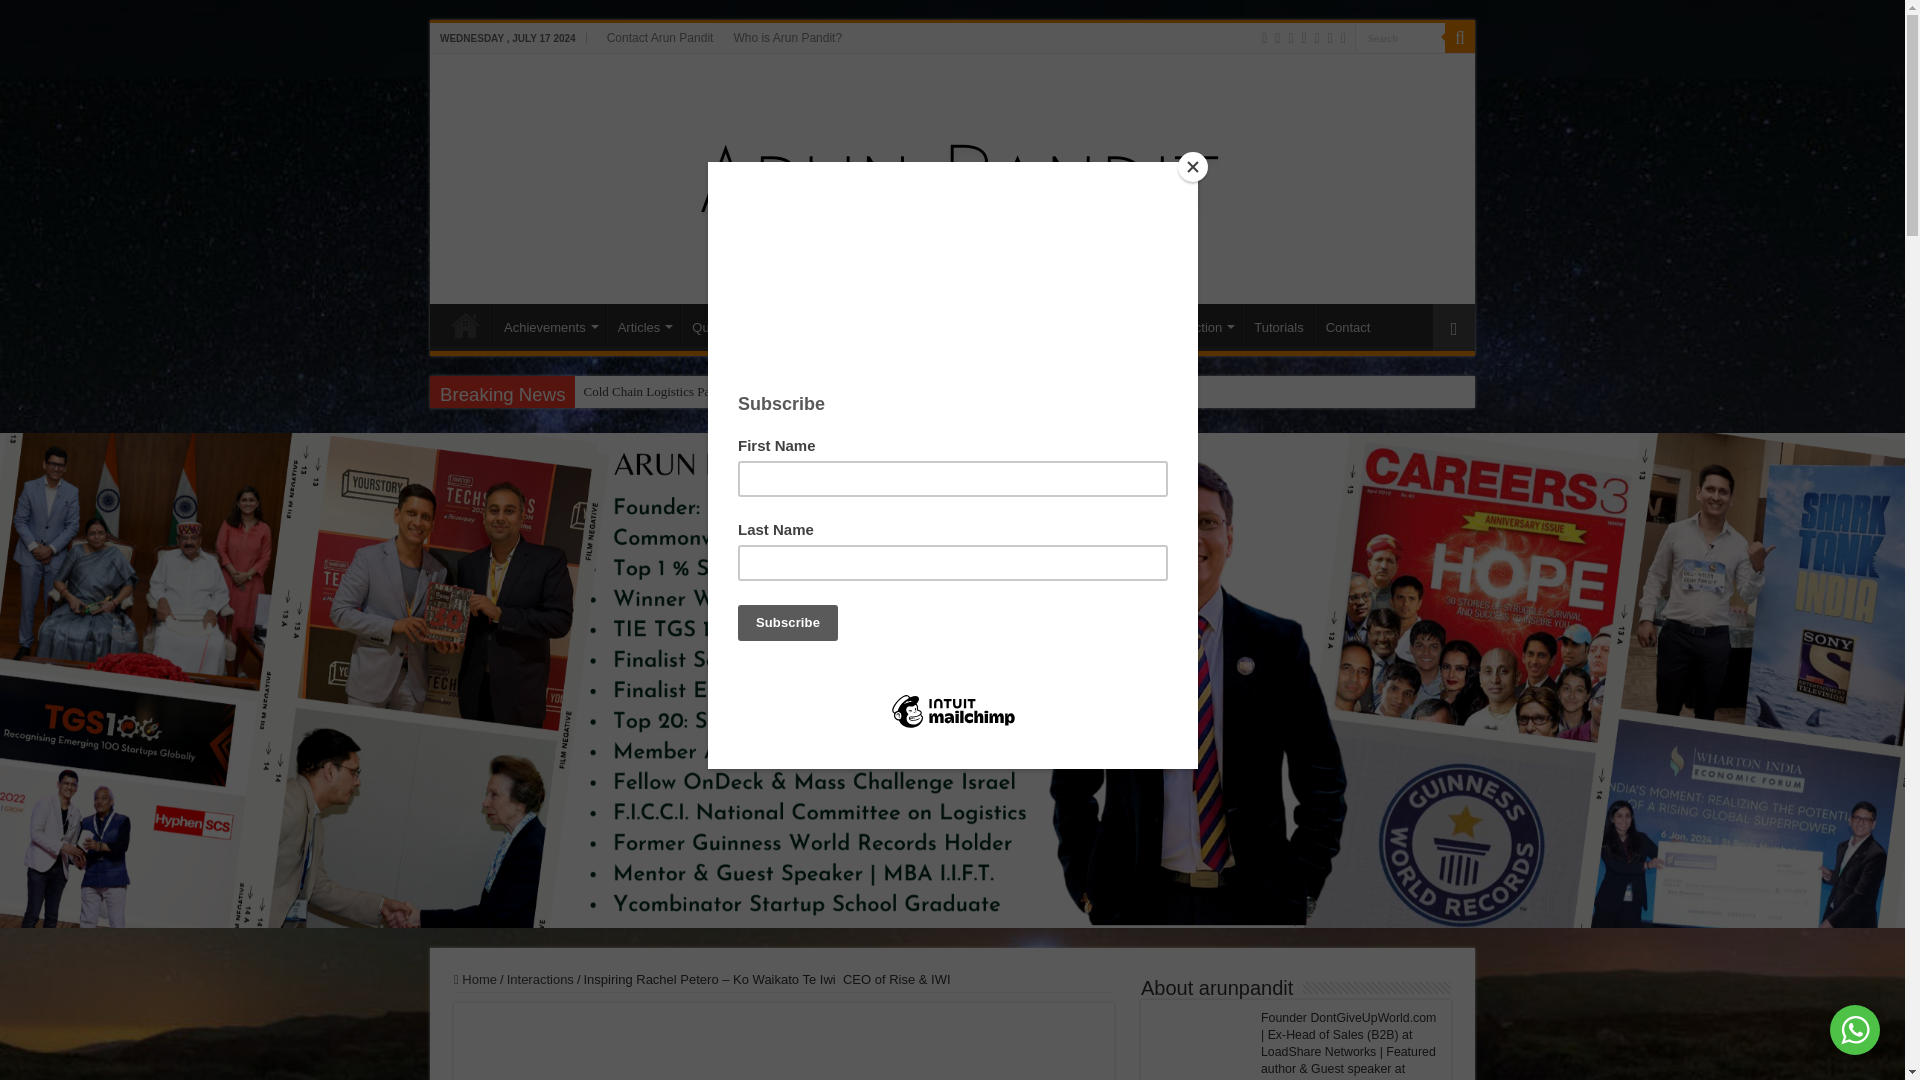 The height and width of the screenshot is (1080, 1920). Describe the element at coordinates (1264, 38) in the screenshot. I see `Rss` at that location.